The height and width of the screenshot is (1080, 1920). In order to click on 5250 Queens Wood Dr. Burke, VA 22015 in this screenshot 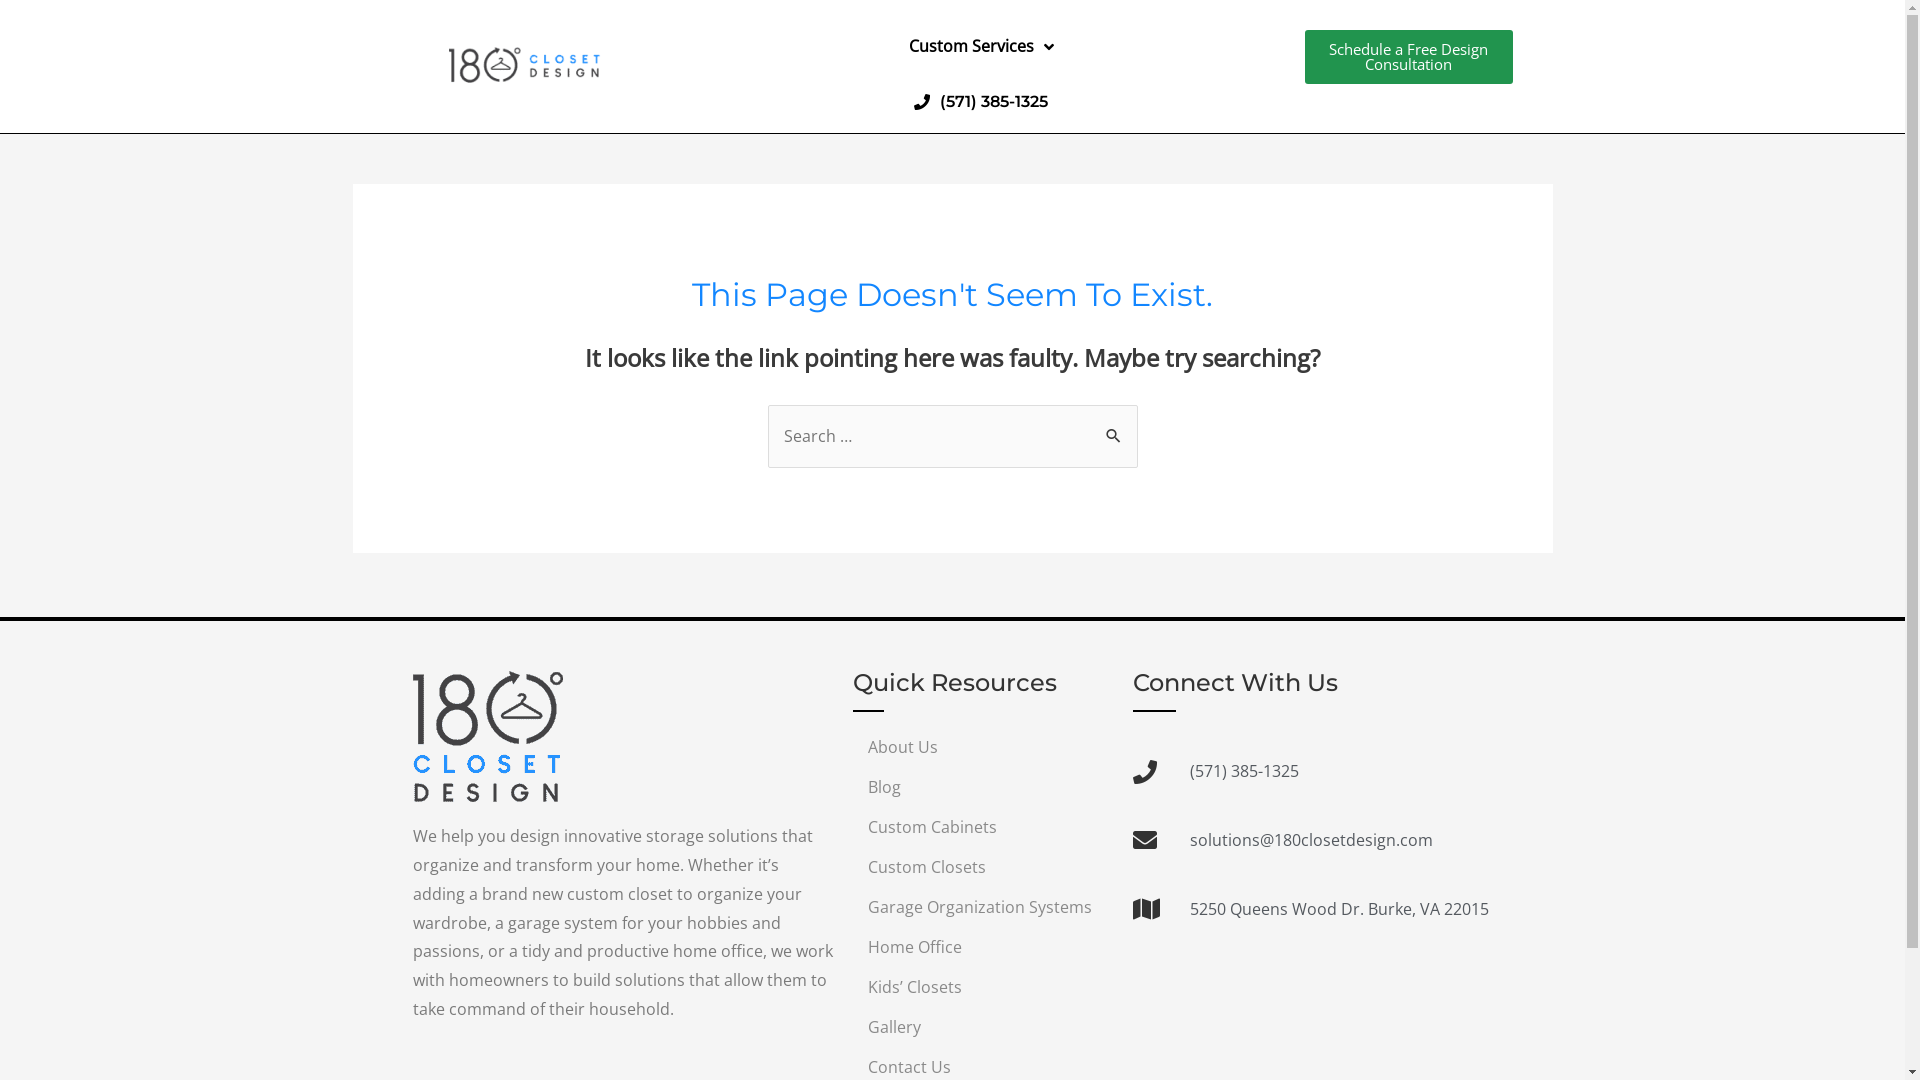, I will do `click(1311, 910)`.